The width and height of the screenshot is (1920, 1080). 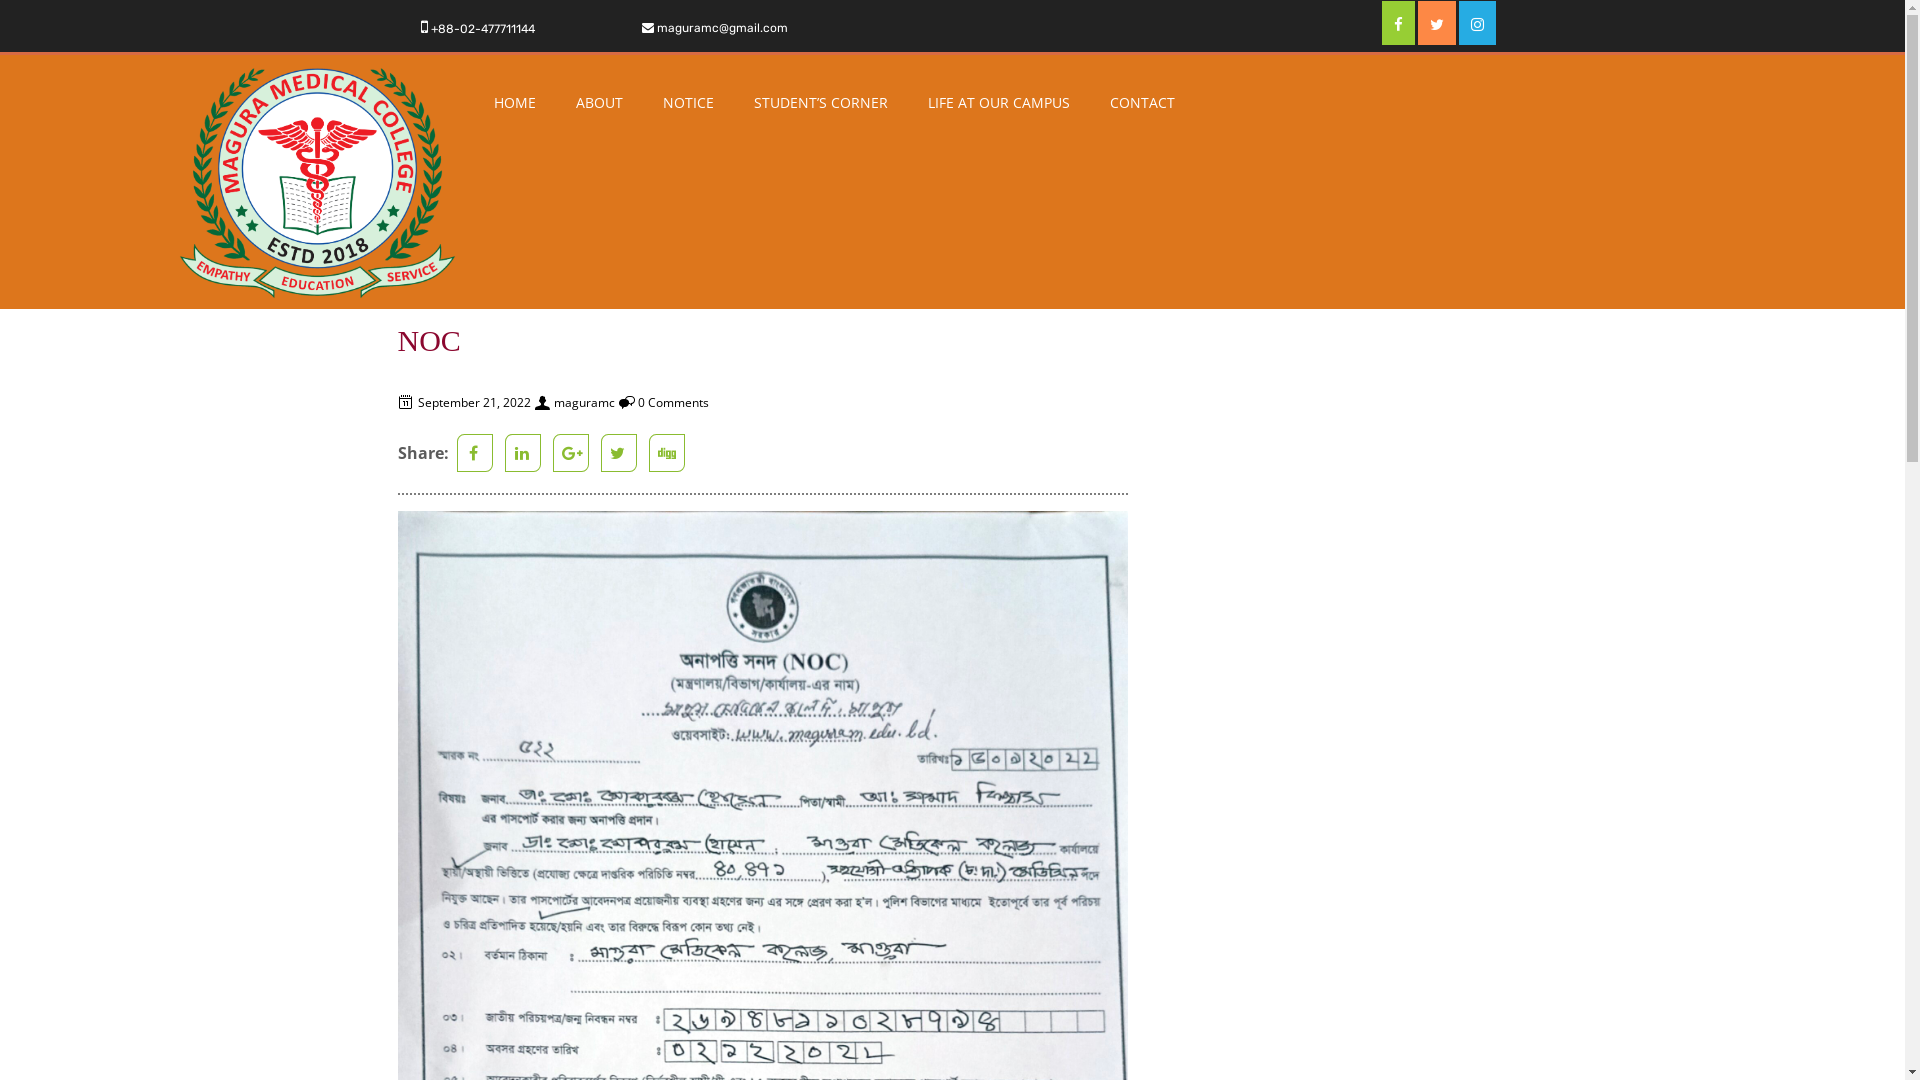 I want to click on ABOUT, so click(x=600, y=103).